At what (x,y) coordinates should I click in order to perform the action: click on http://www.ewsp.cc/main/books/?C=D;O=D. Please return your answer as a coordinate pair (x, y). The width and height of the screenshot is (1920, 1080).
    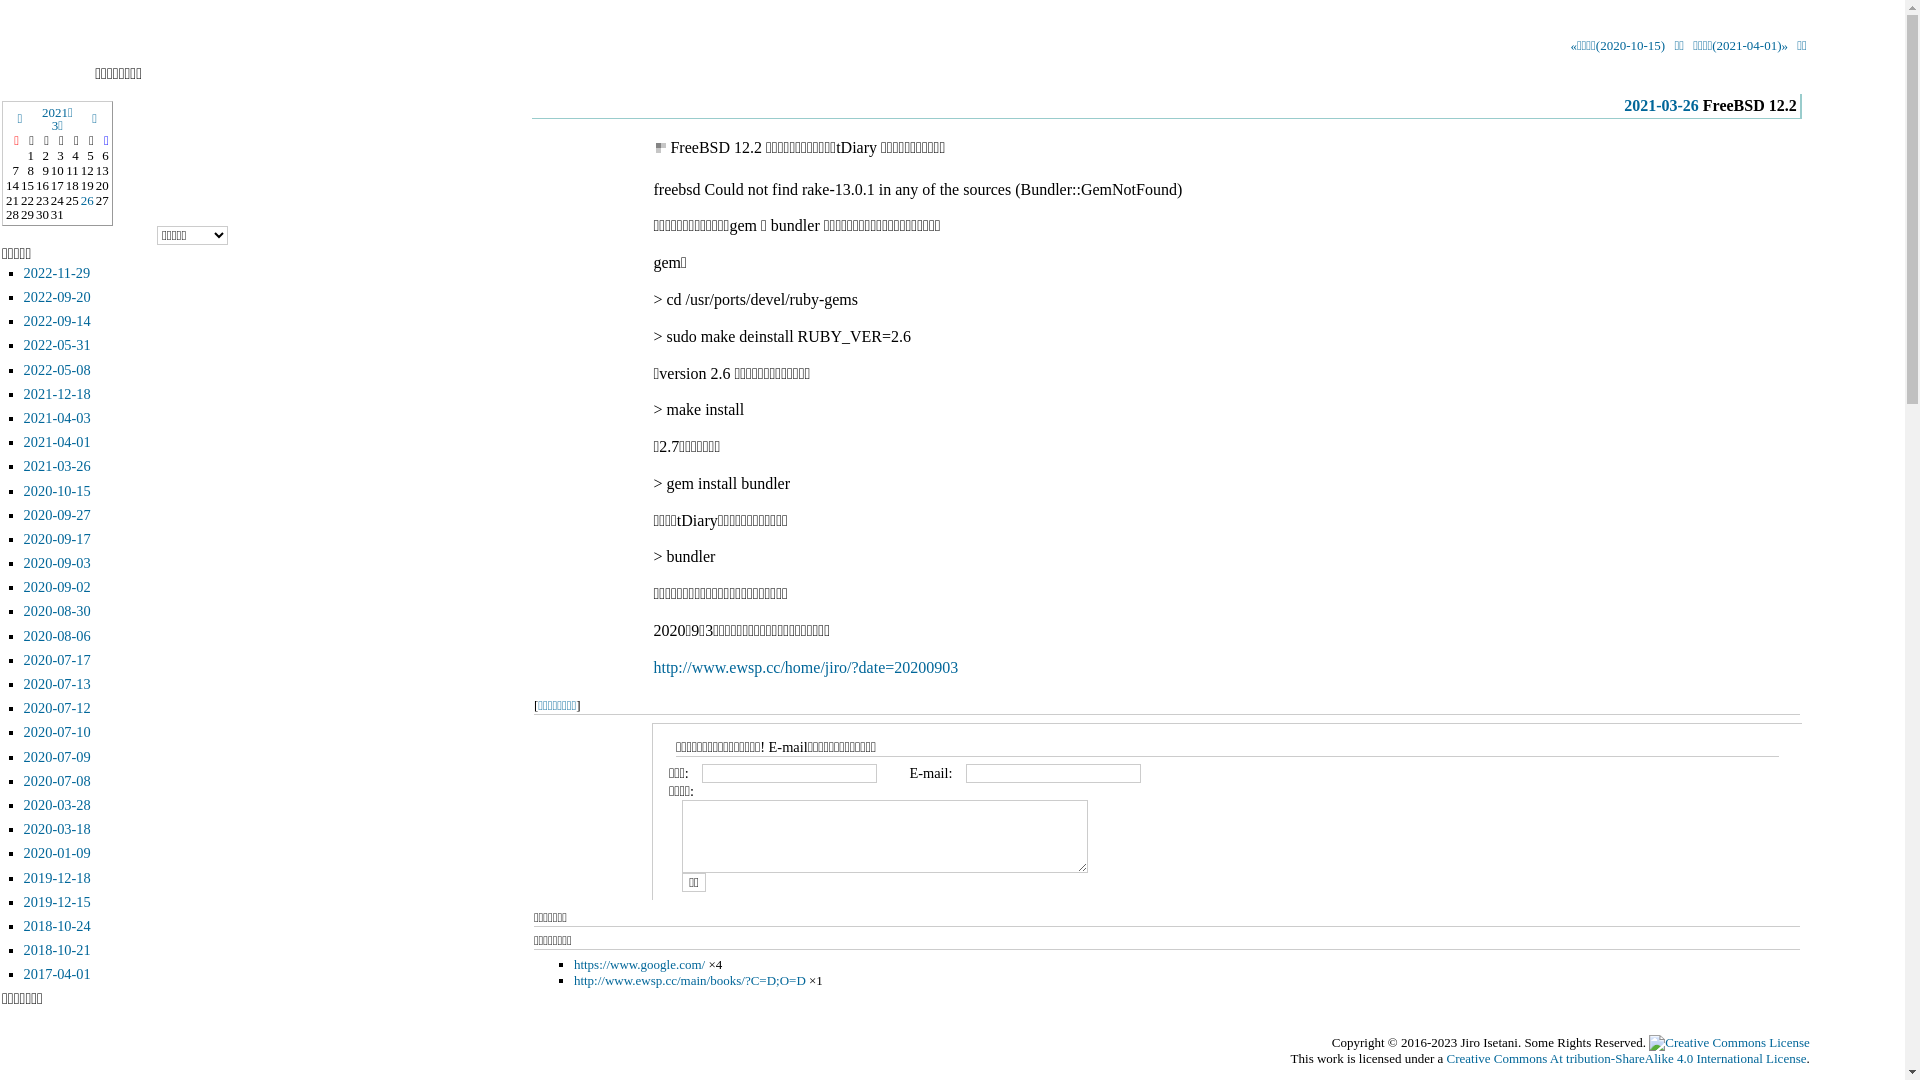
    Looking at the image, I should click on (690, 980).